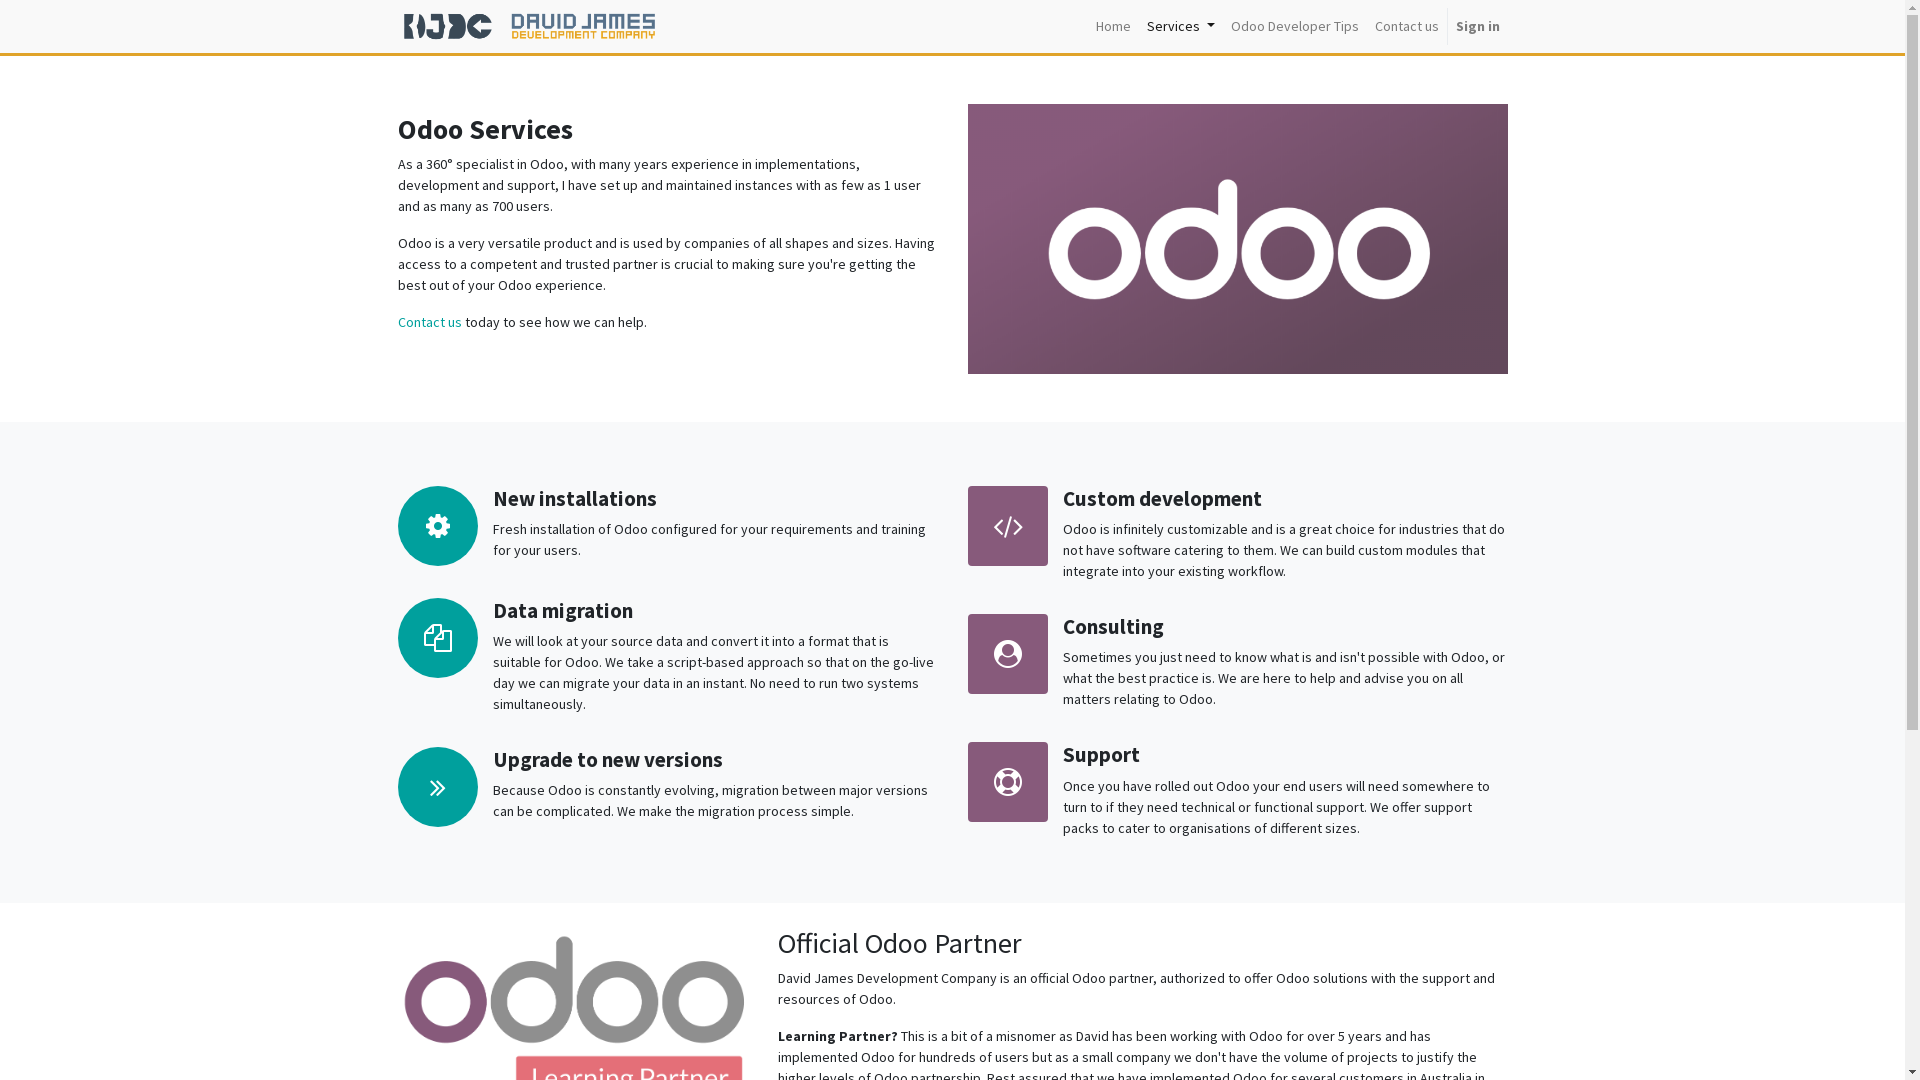 The height and width of the screenshot is (1080, 1920). I want to click on Sign in, so click(1478, 26).